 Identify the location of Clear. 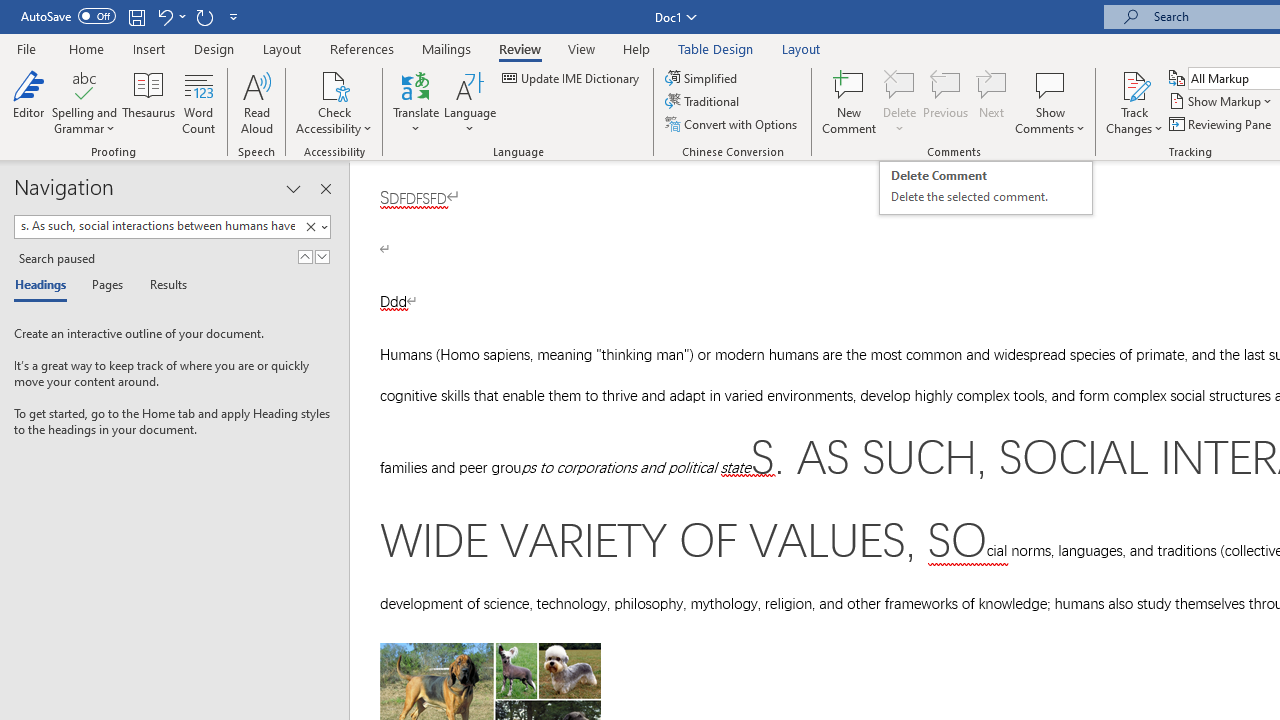
(314, 227).